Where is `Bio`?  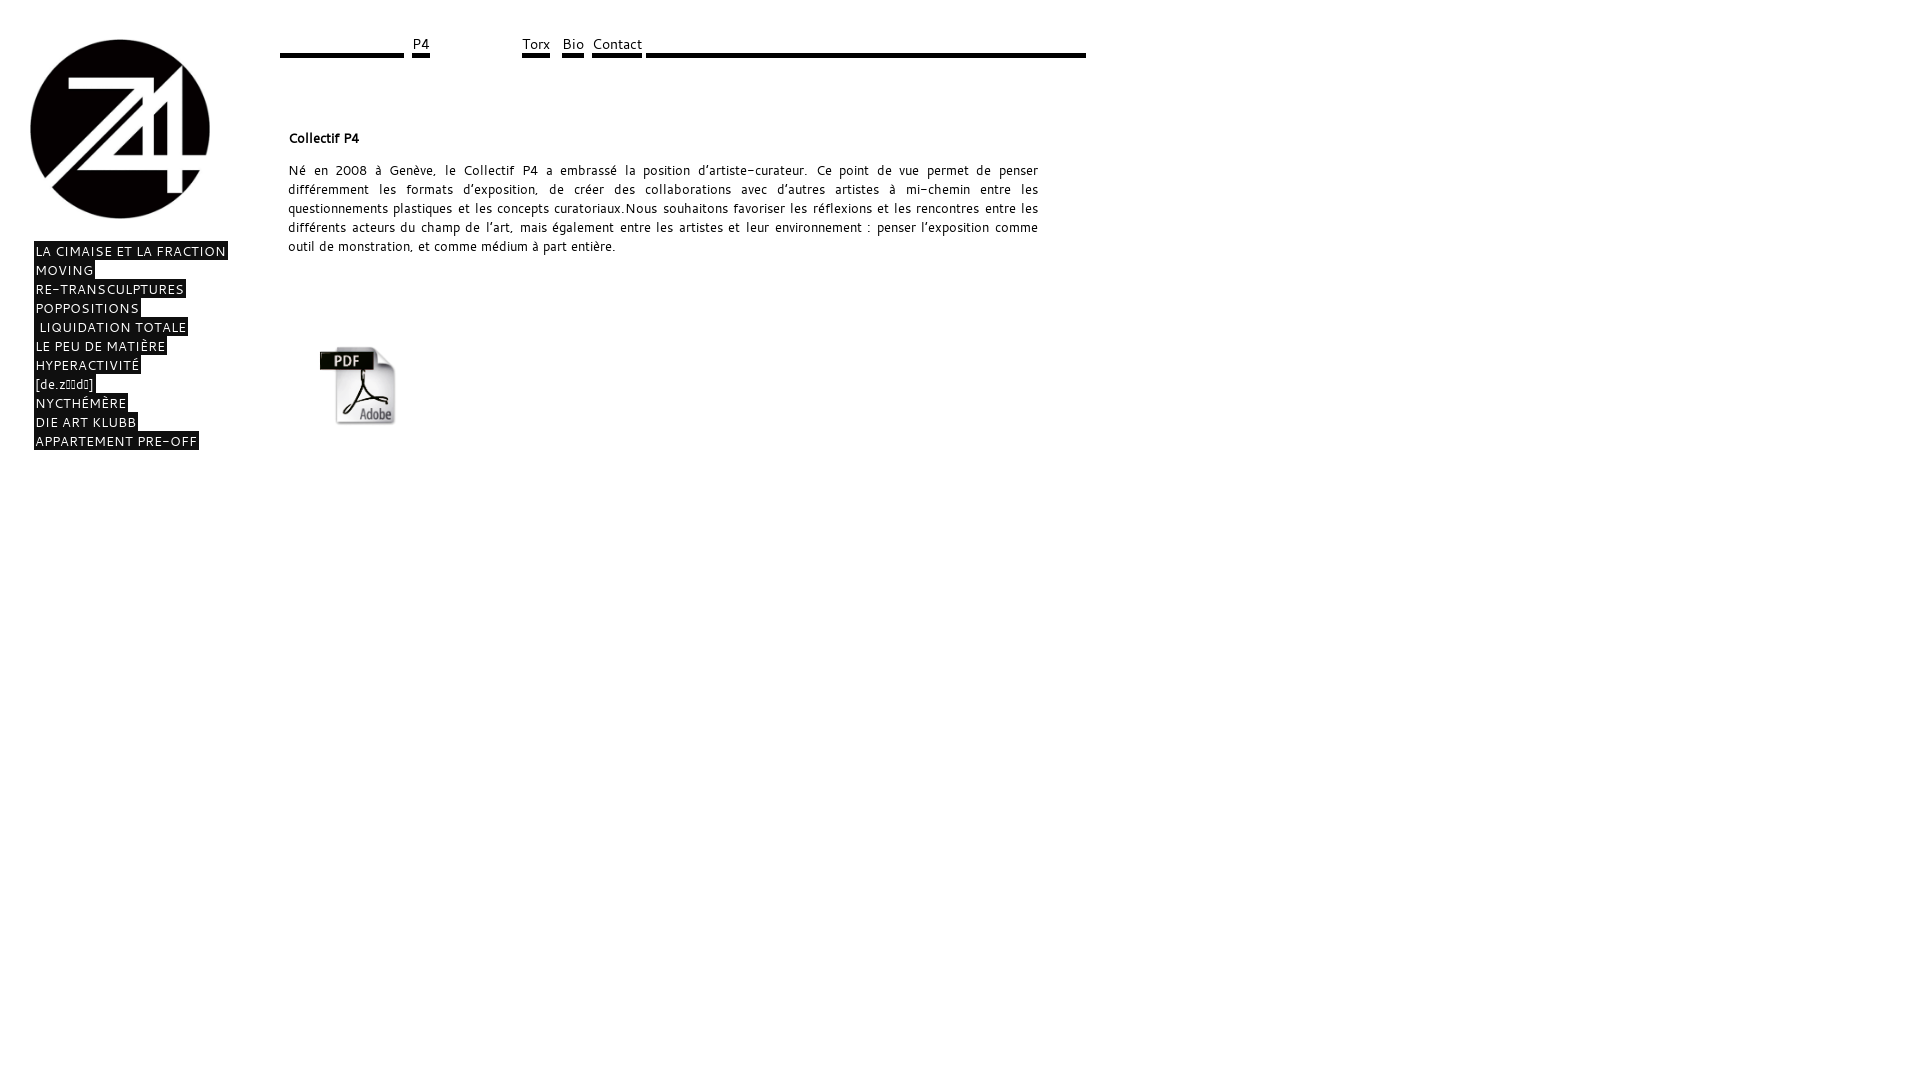
Bio is located at coordinates (573, 46).